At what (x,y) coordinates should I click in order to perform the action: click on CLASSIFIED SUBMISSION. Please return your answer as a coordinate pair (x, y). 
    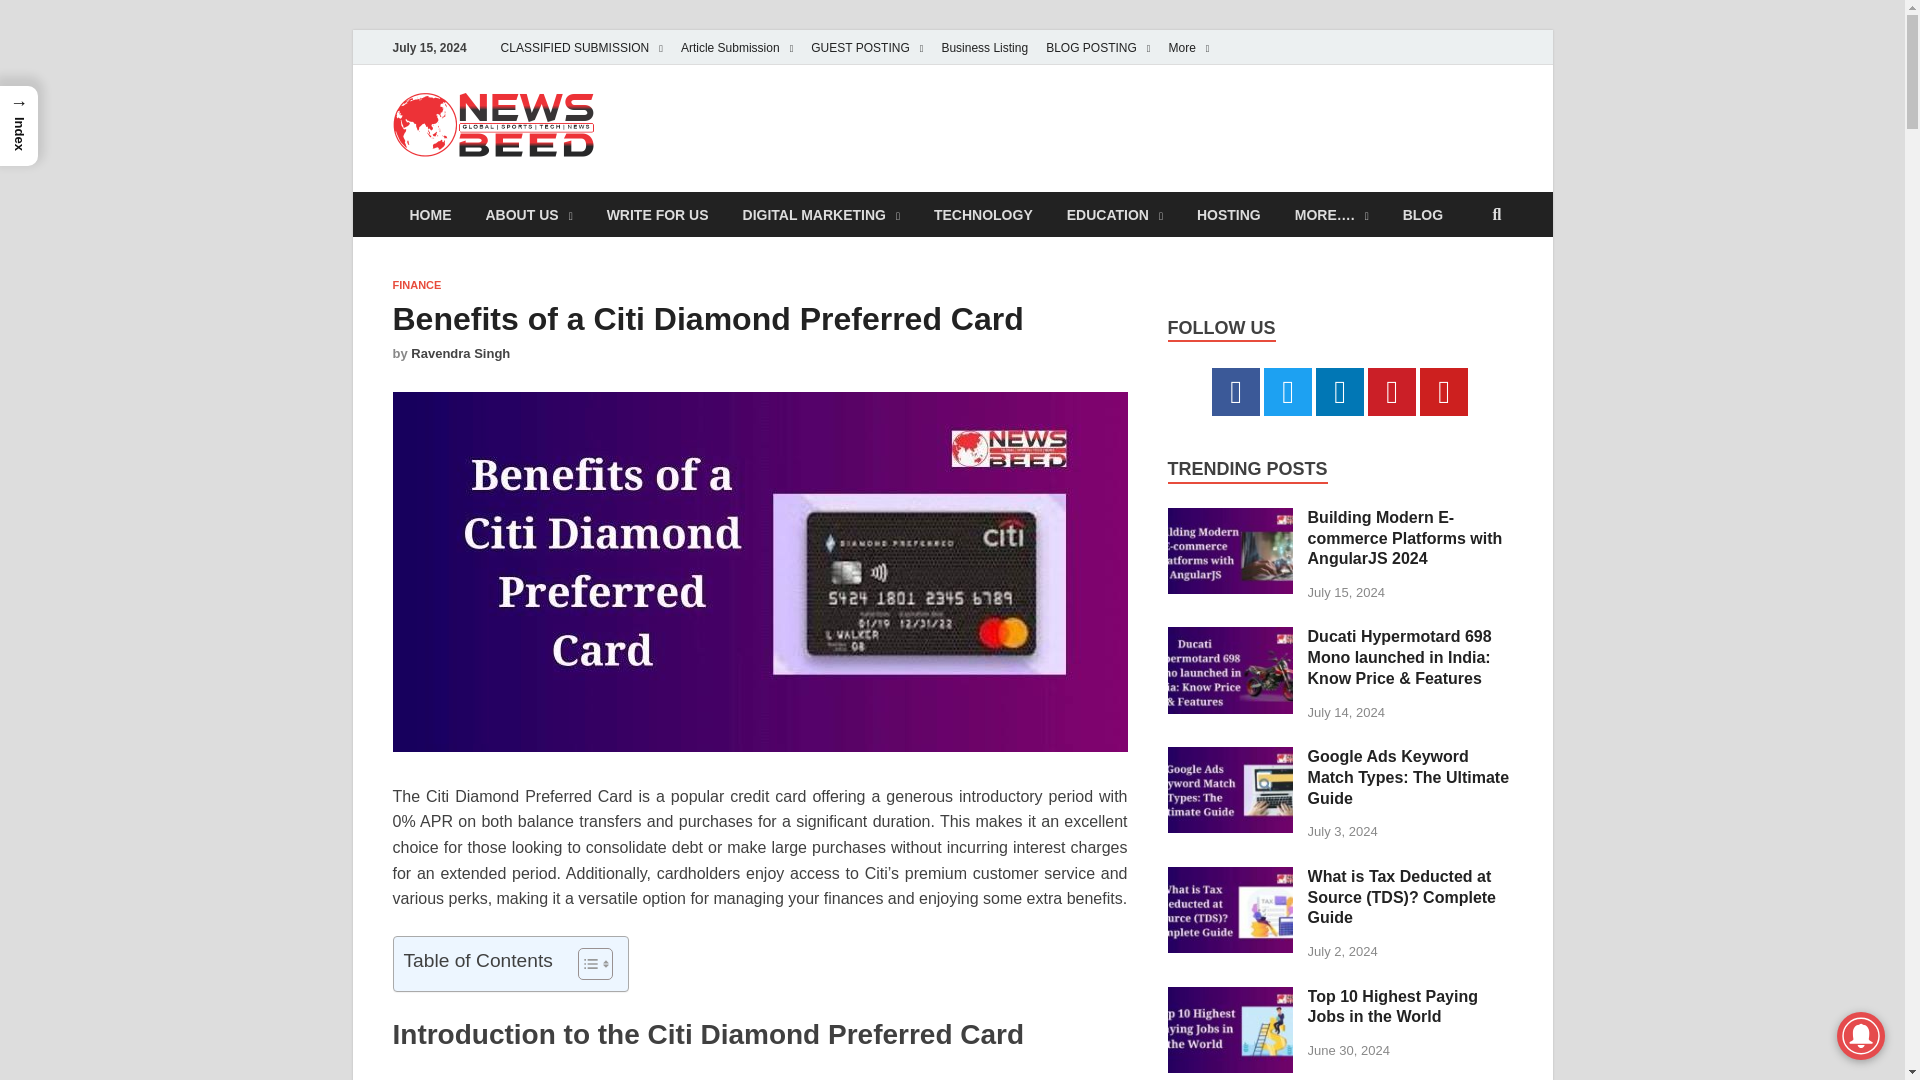
    Looking at the image, I should click on (582, 47).